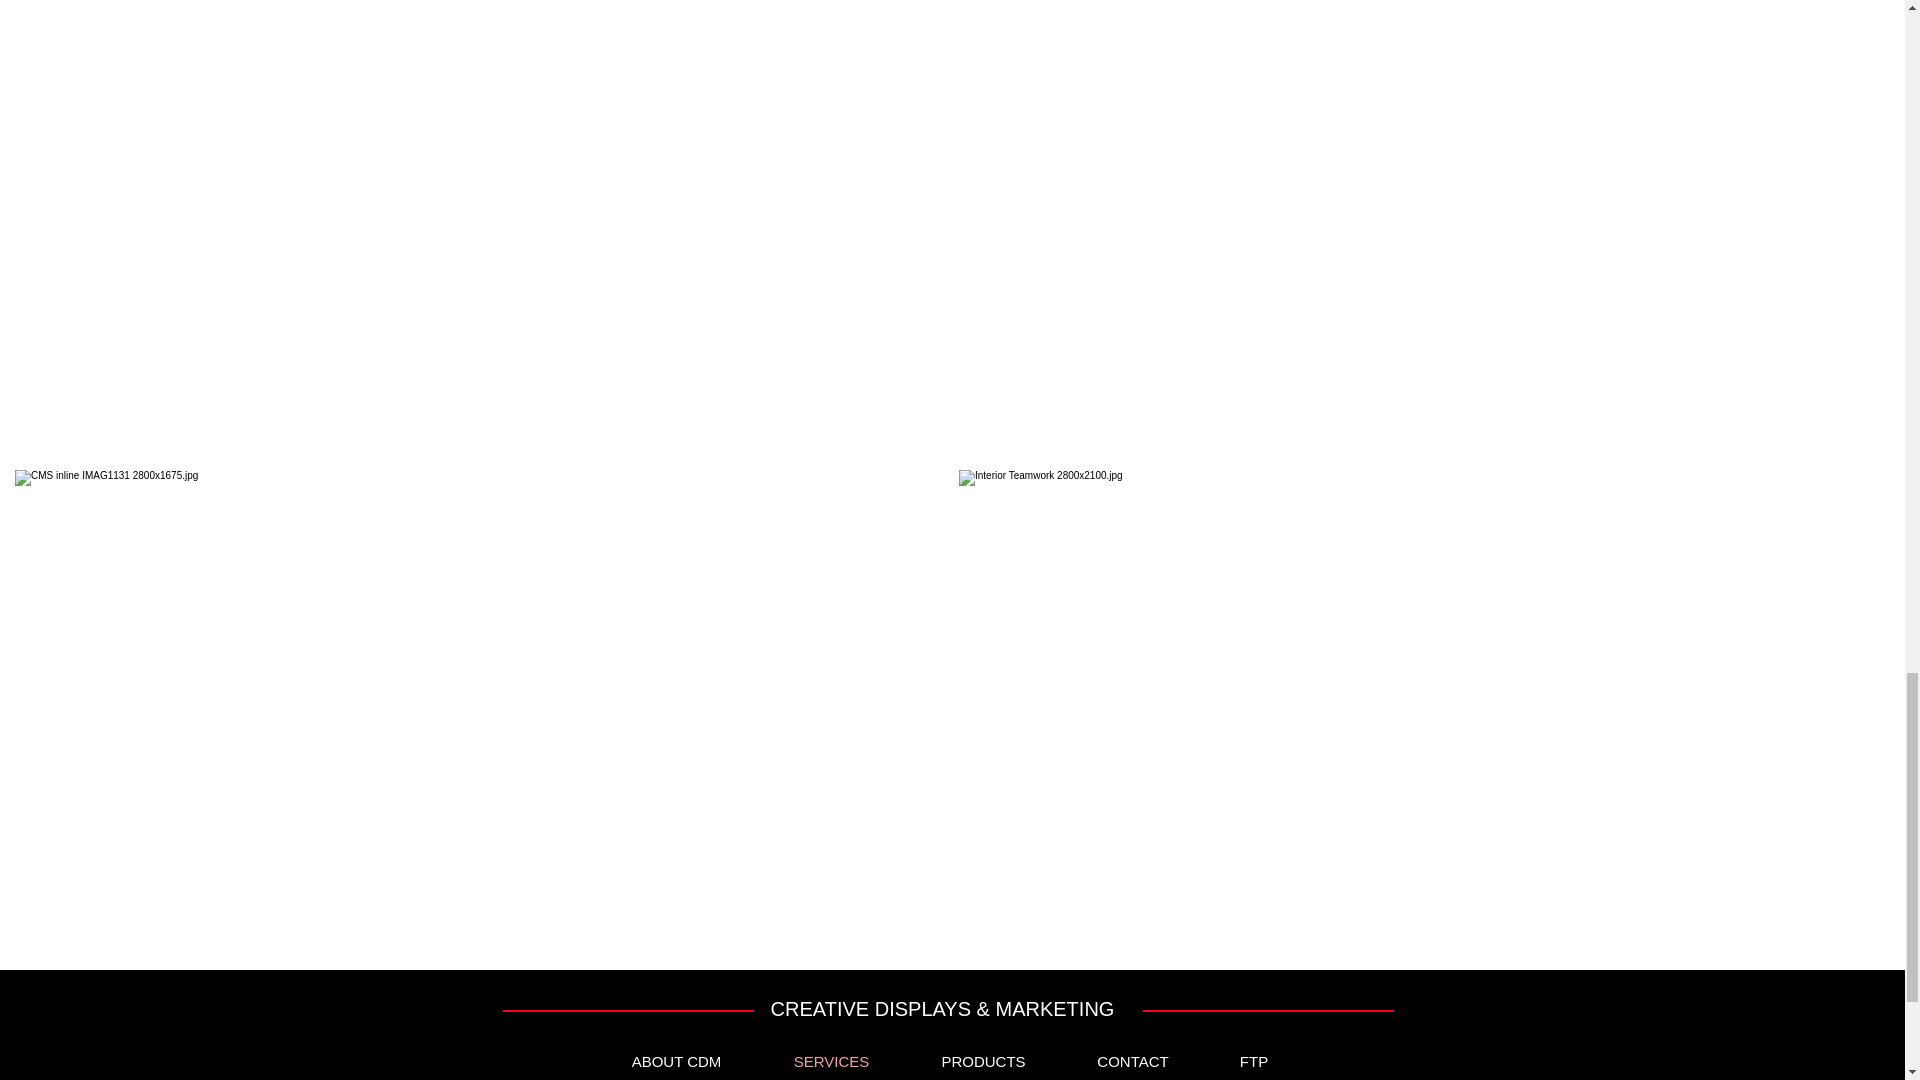 Image resolution: width=1920 pixels, height=1080 pixels. I want to click on CONTACT, so click(1133, 1058).